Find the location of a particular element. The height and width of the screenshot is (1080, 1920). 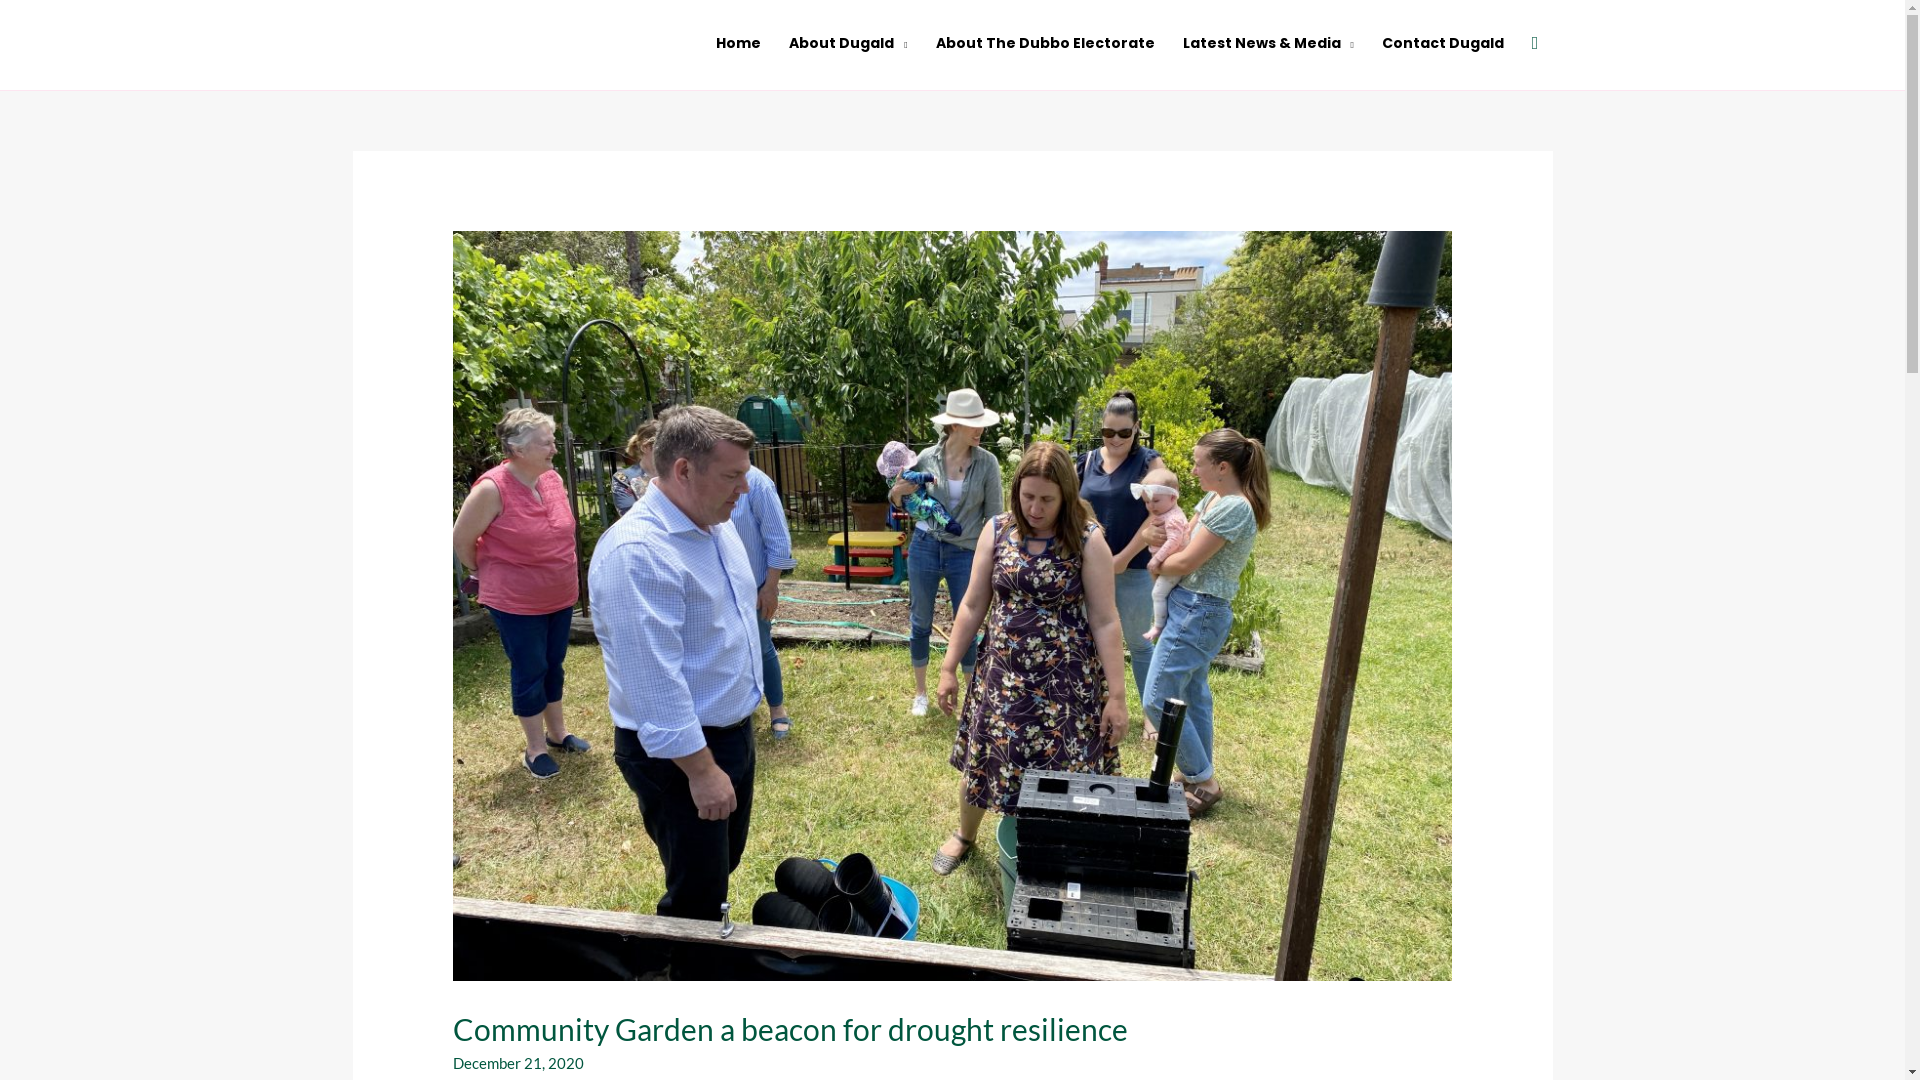

Home is located at coordinates (738, 43).